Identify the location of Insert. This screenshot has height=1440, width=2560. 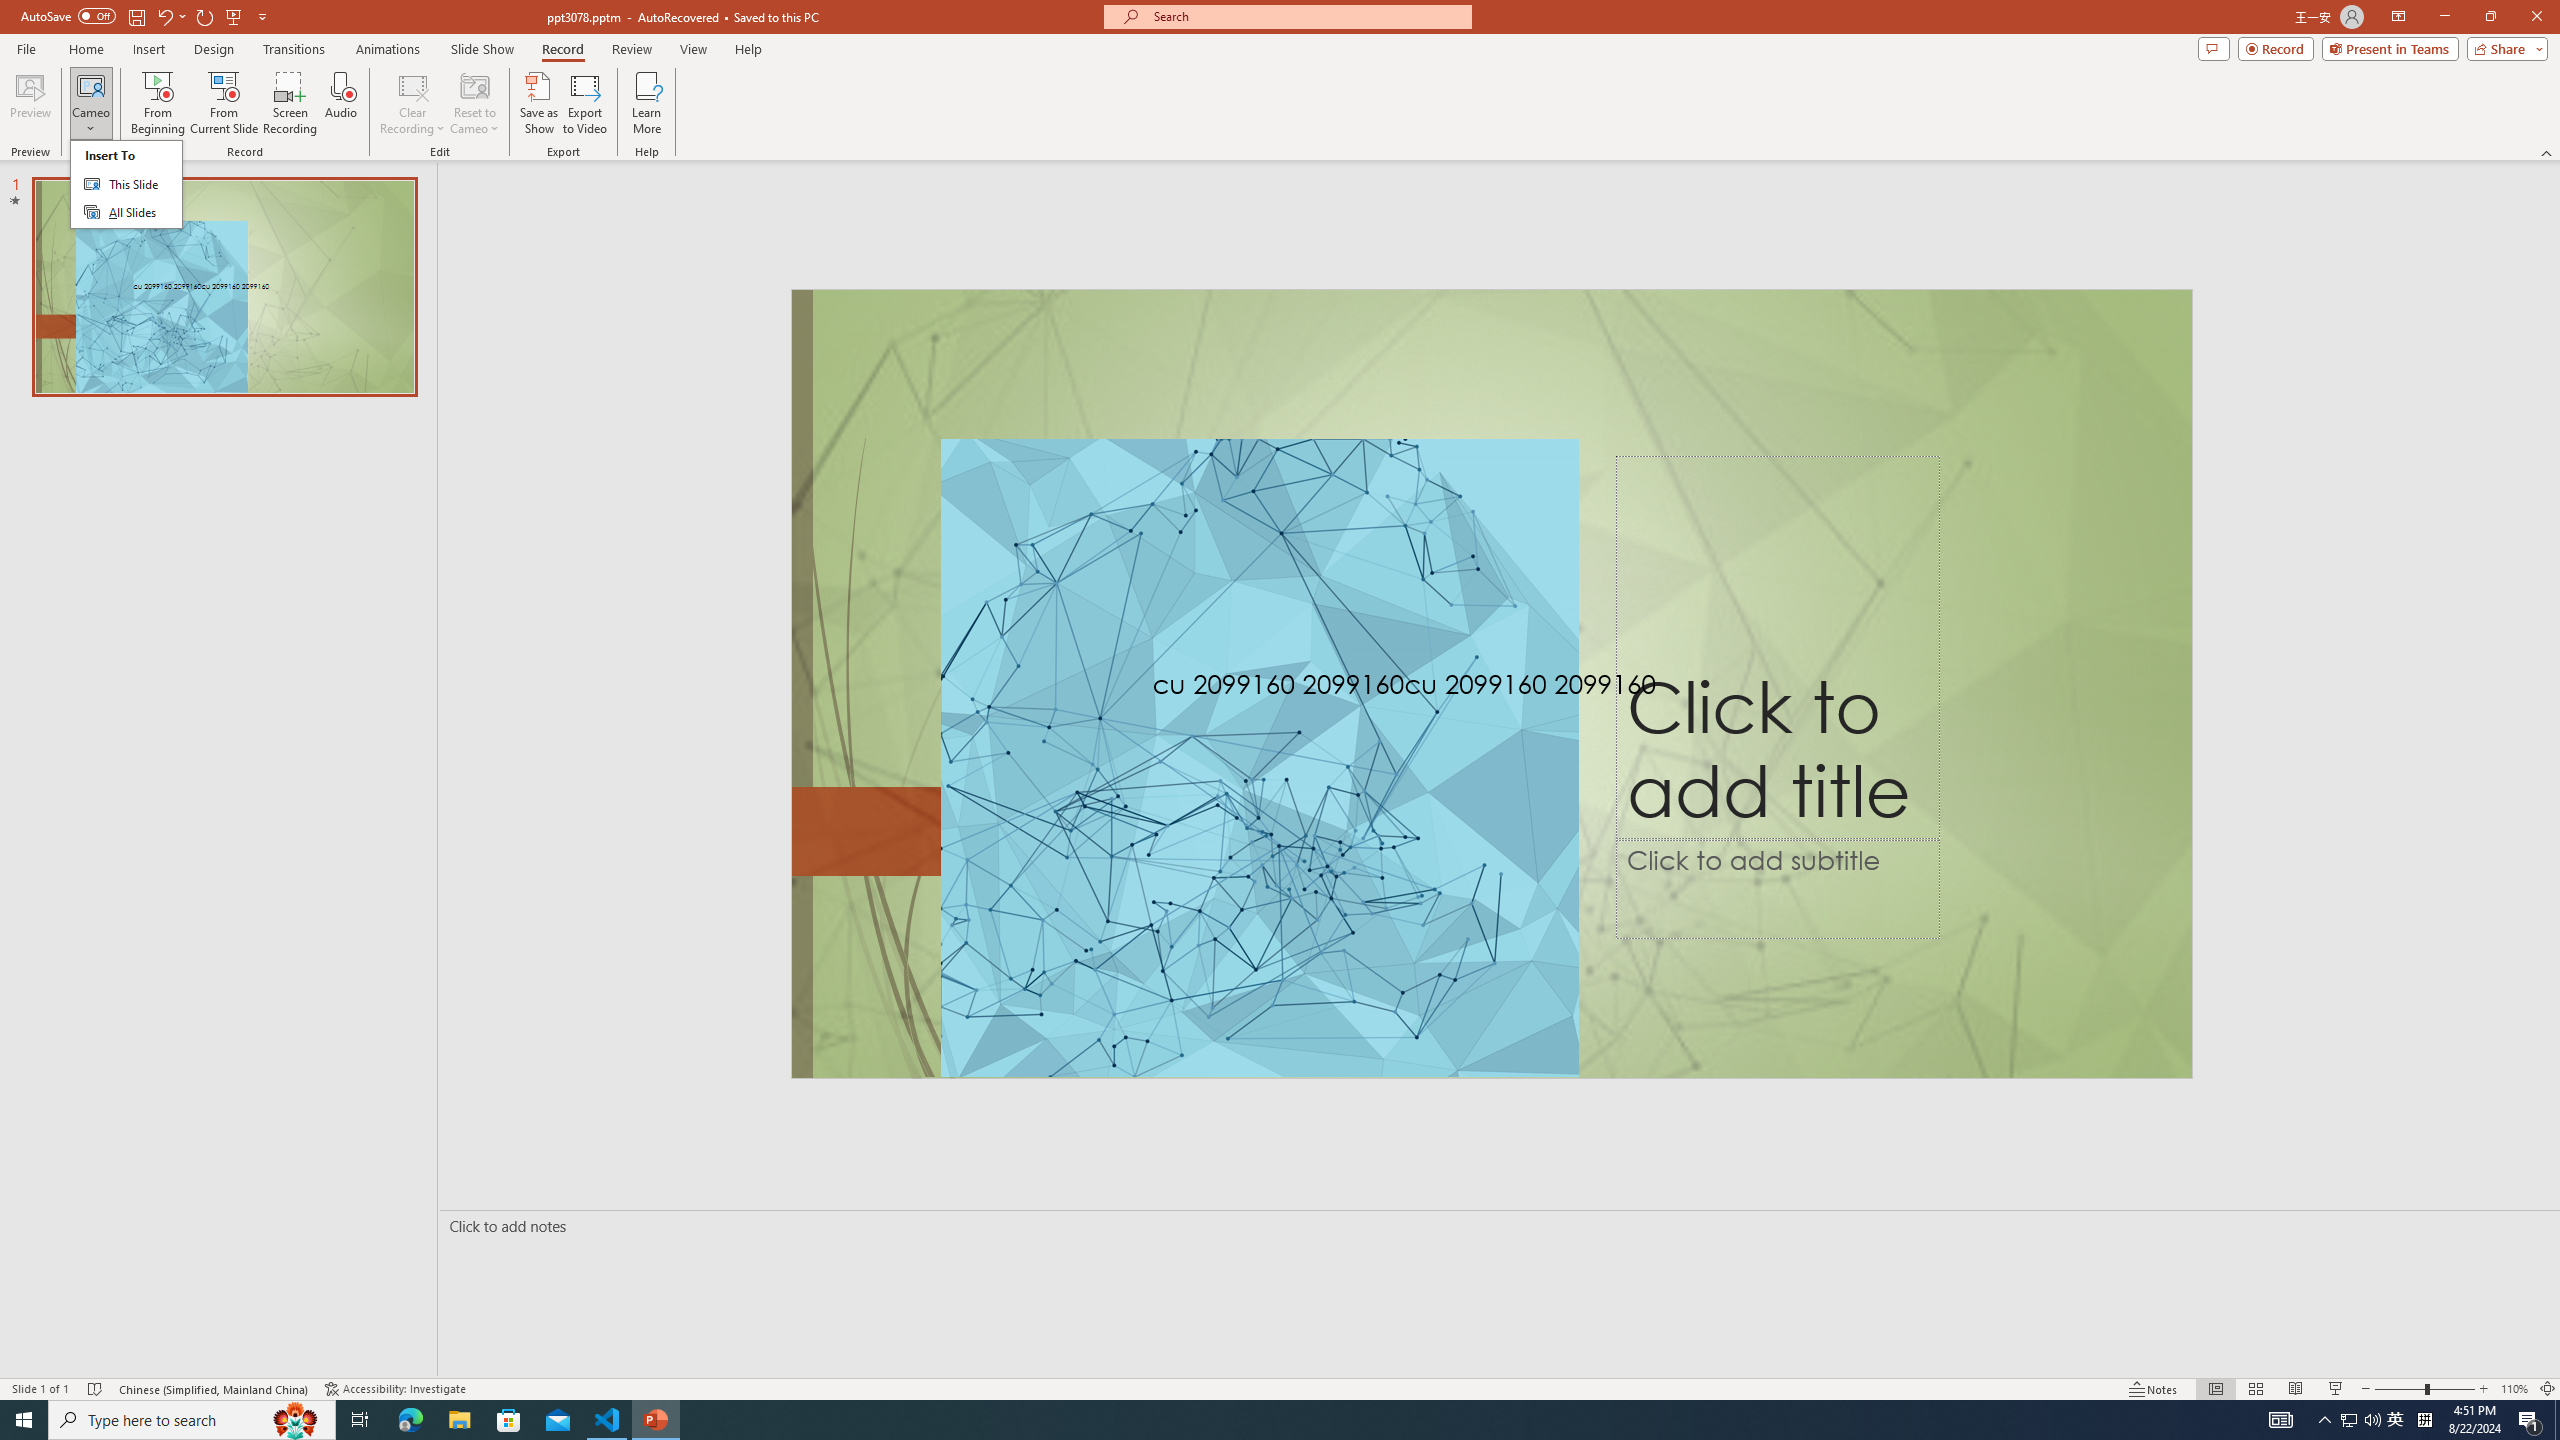
(148, 49).